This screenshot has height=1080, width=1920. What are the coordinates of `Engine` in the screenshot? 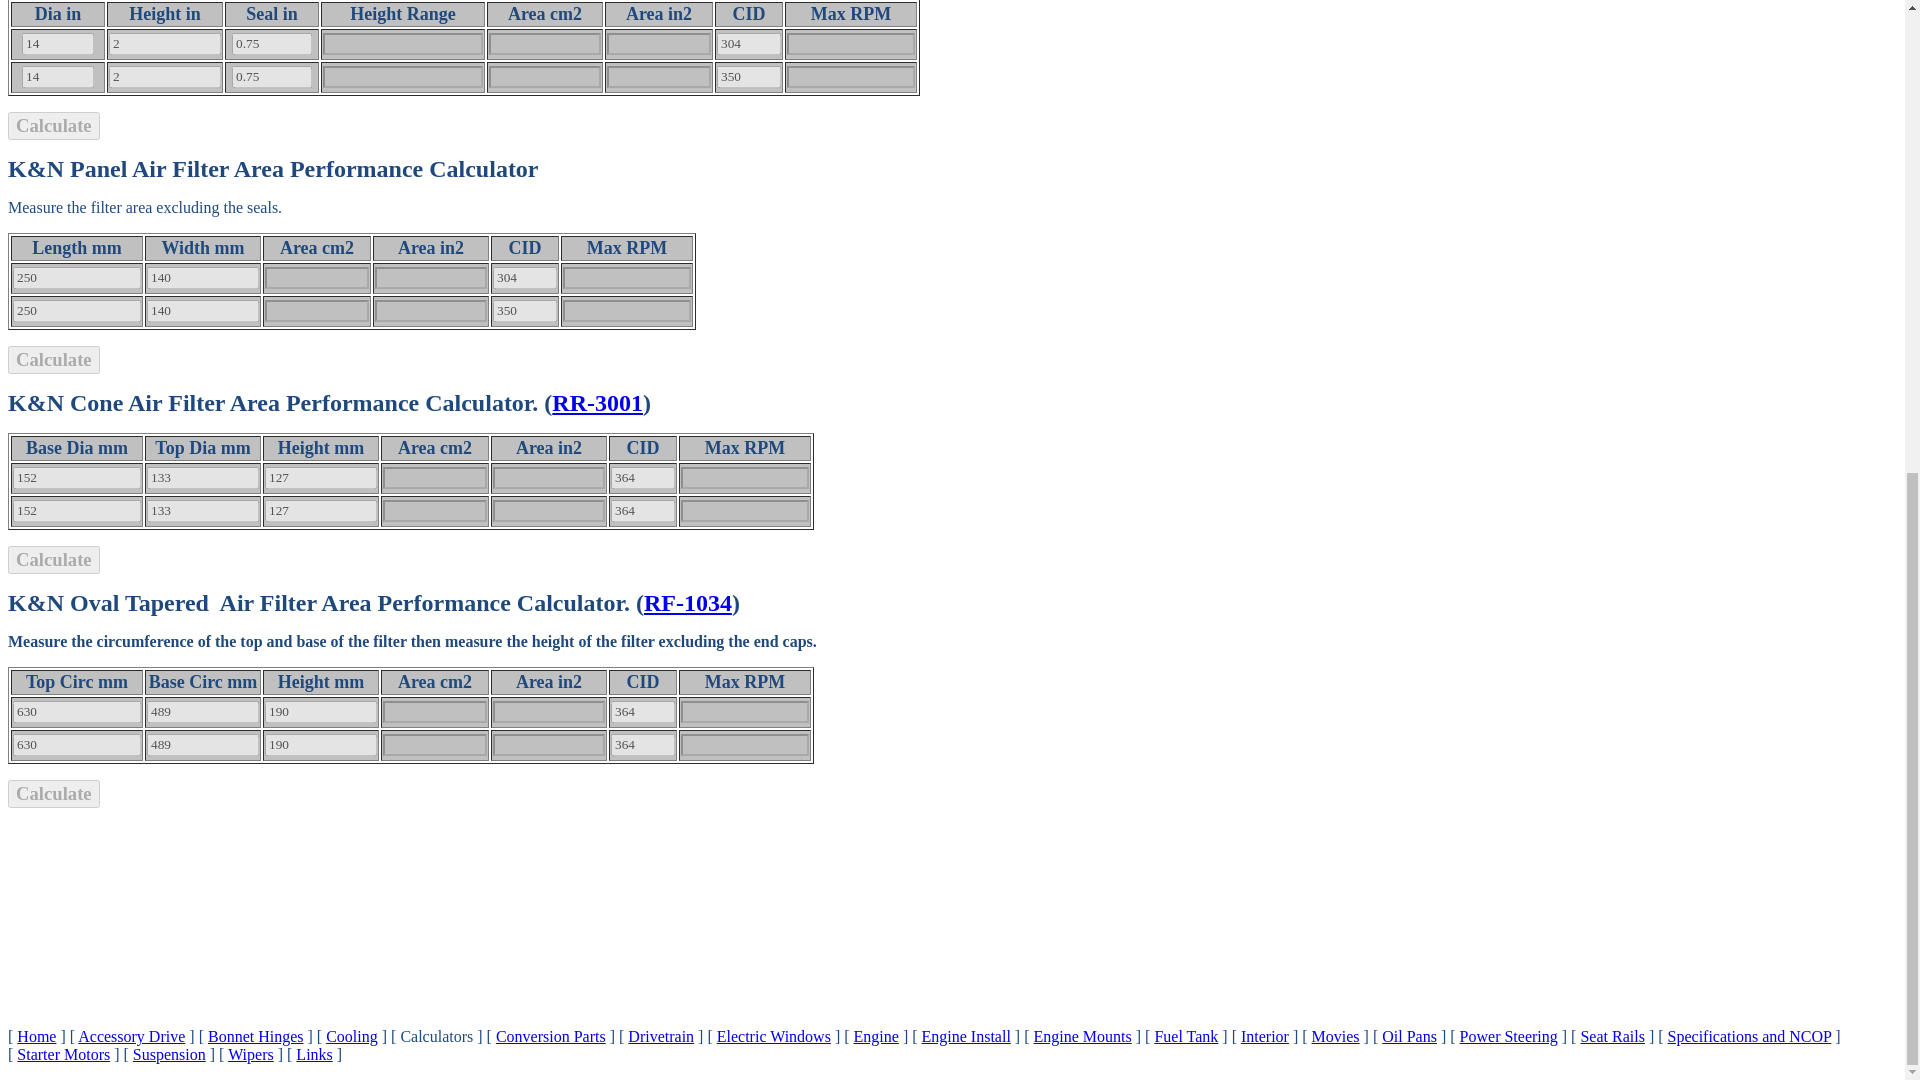 It's located at (876, 1036).